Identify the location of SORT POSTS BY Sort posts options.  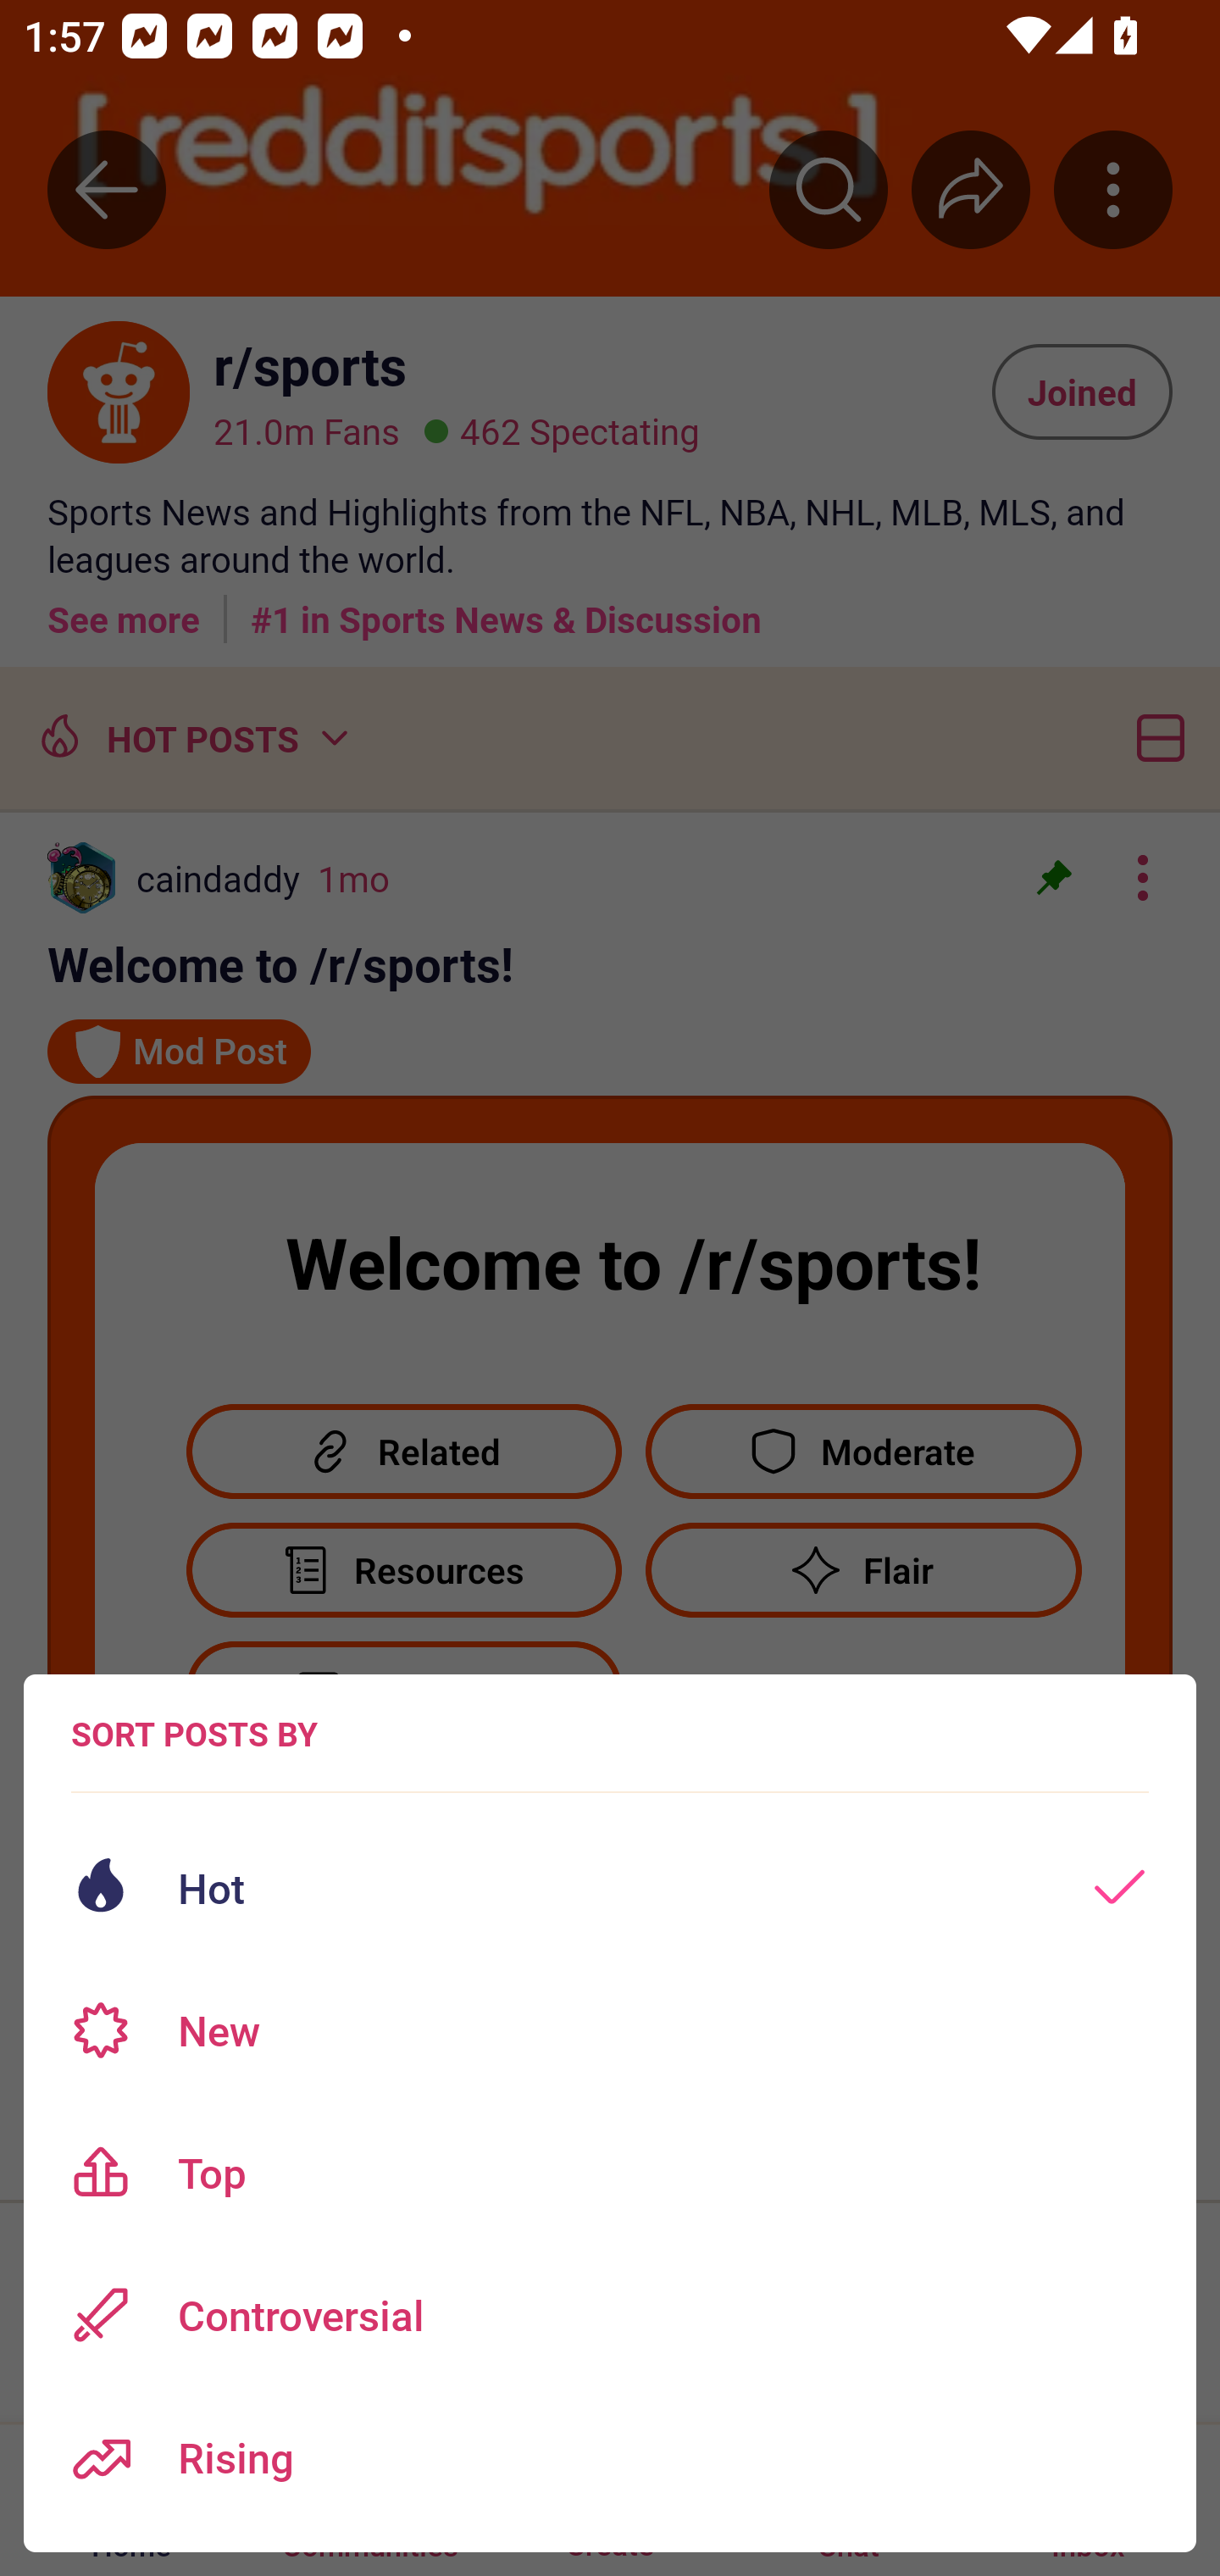
(193, 1734).